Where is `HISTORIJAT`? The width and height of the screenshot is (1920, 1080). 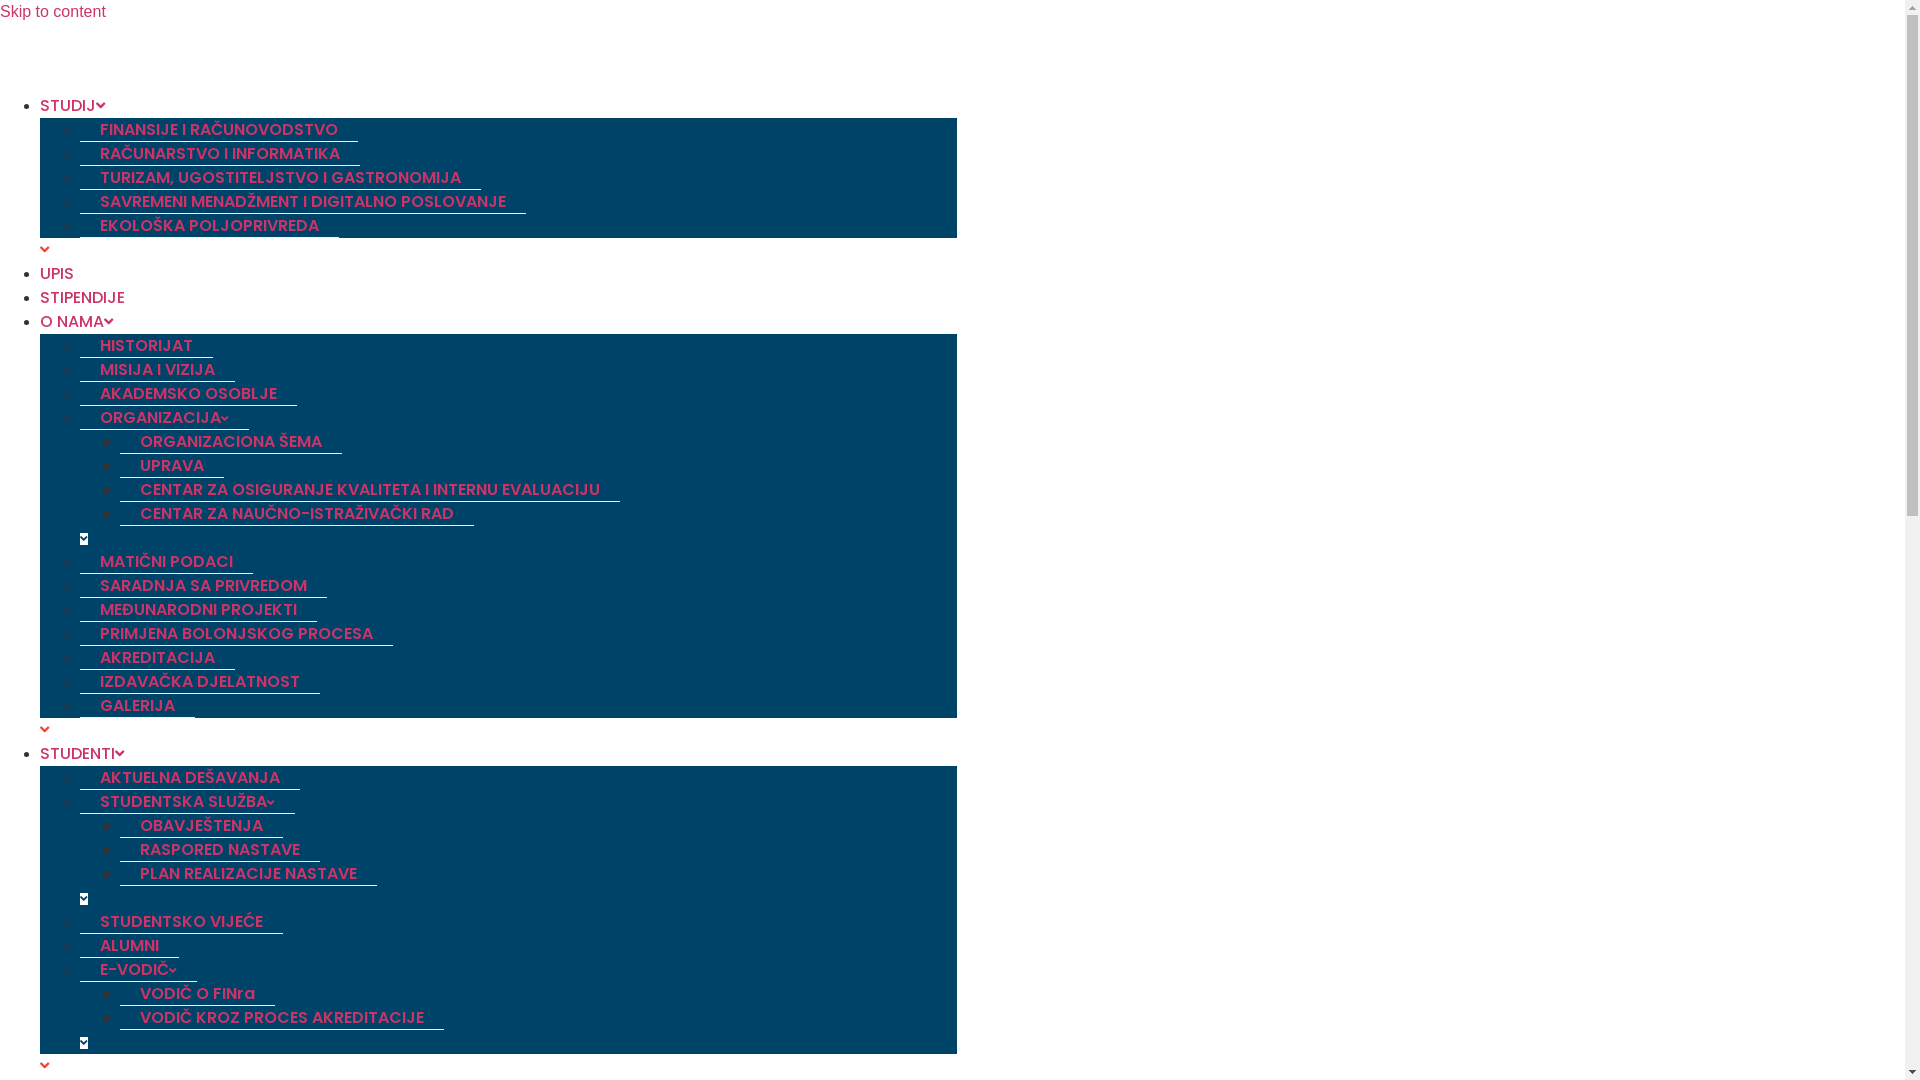 HISTORIJAT is located at coordinates (146, 346).